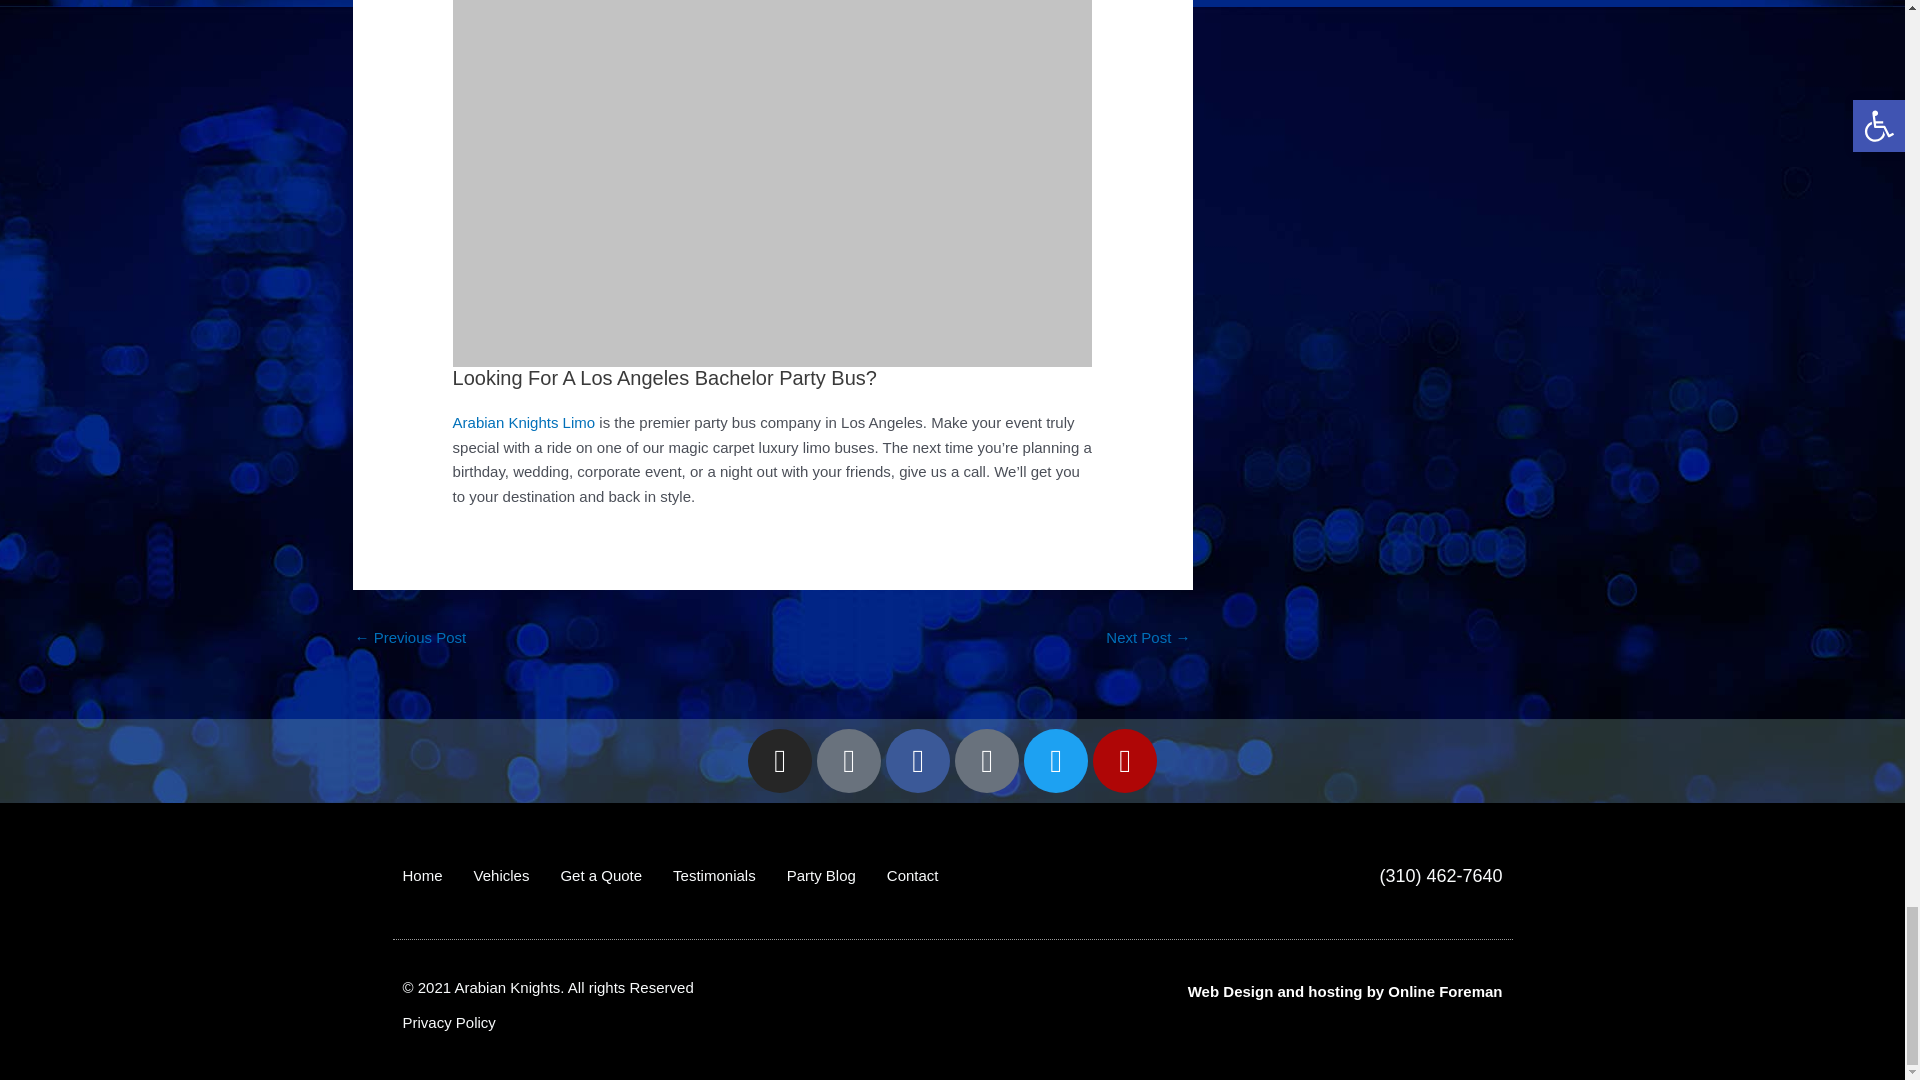 This screenshot has width=1920, height=1080. I want to click on Arabian Knights Limo, so click(524, 422).